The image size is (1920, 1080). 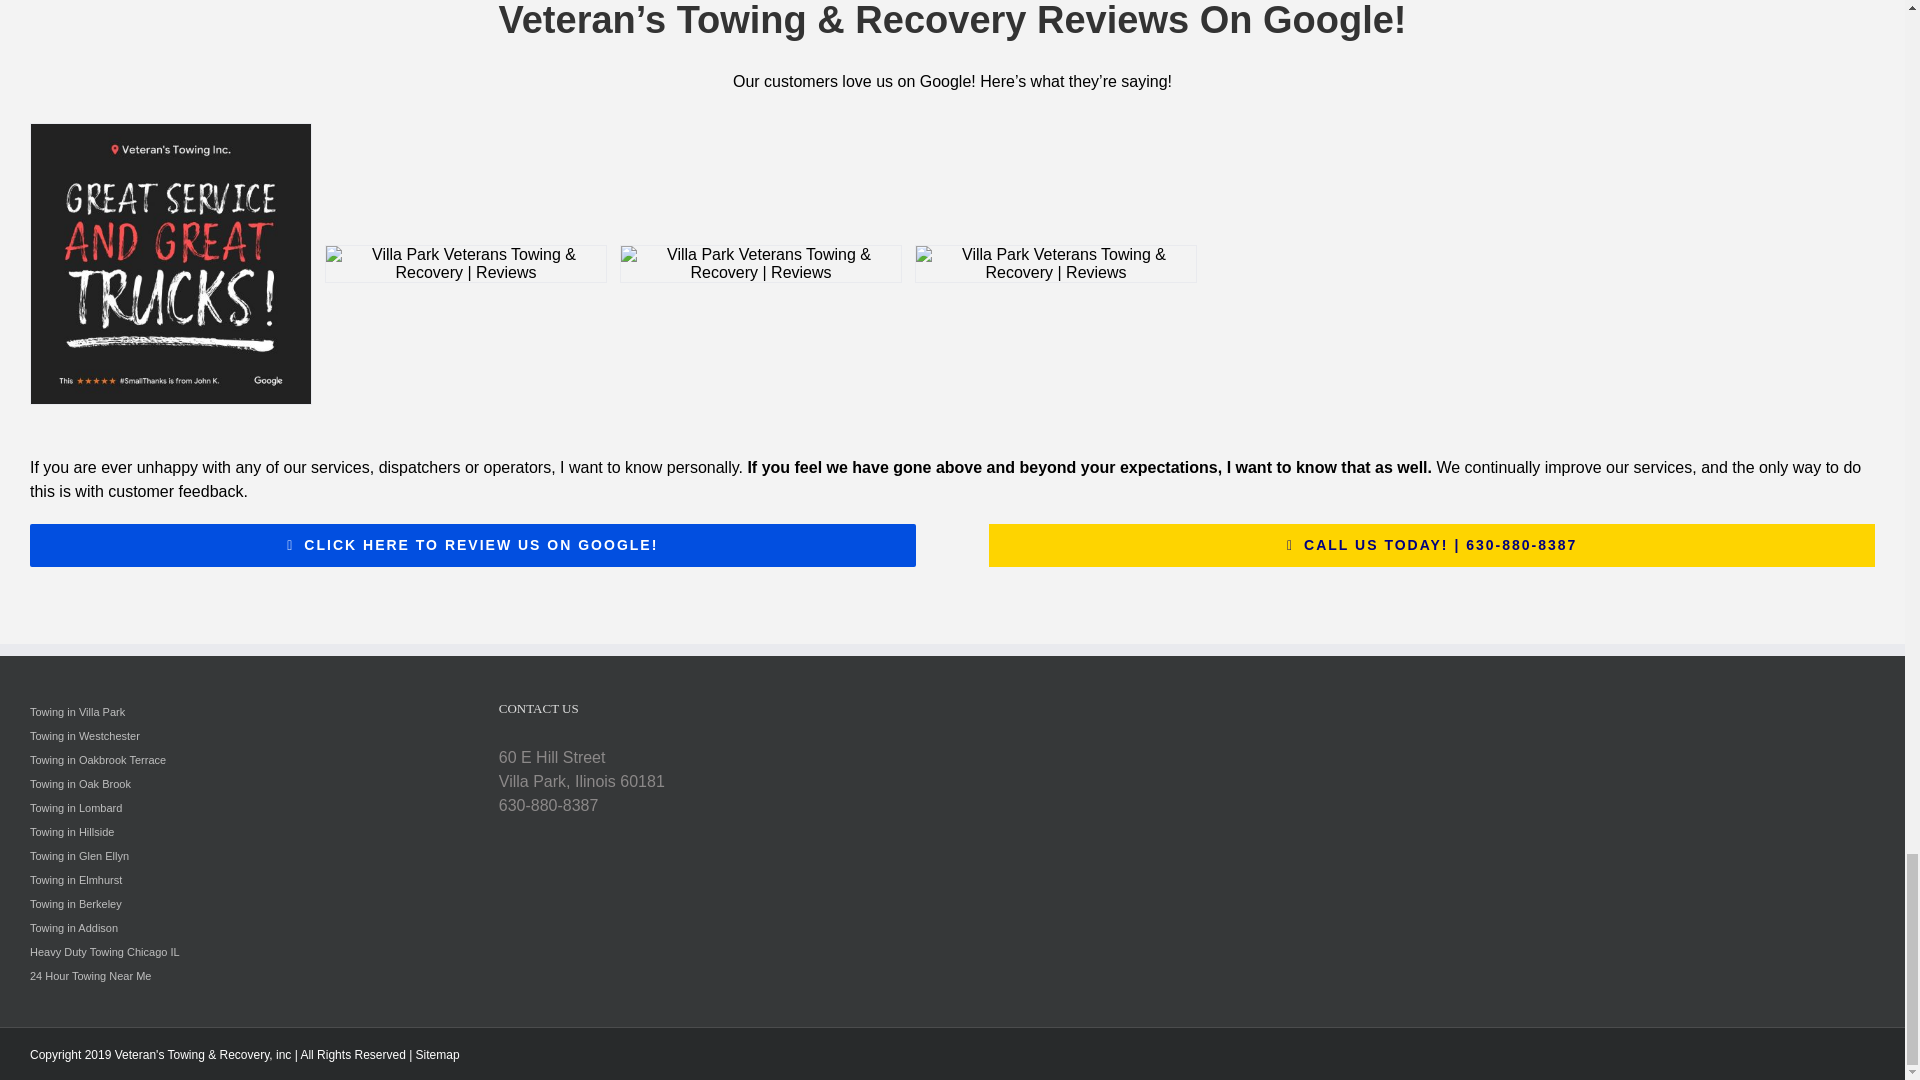 What do you see at coordinates (79, 855) in the screenshot?
I see `Towing in Glen Ellyn` at bounding box center [79, 855].